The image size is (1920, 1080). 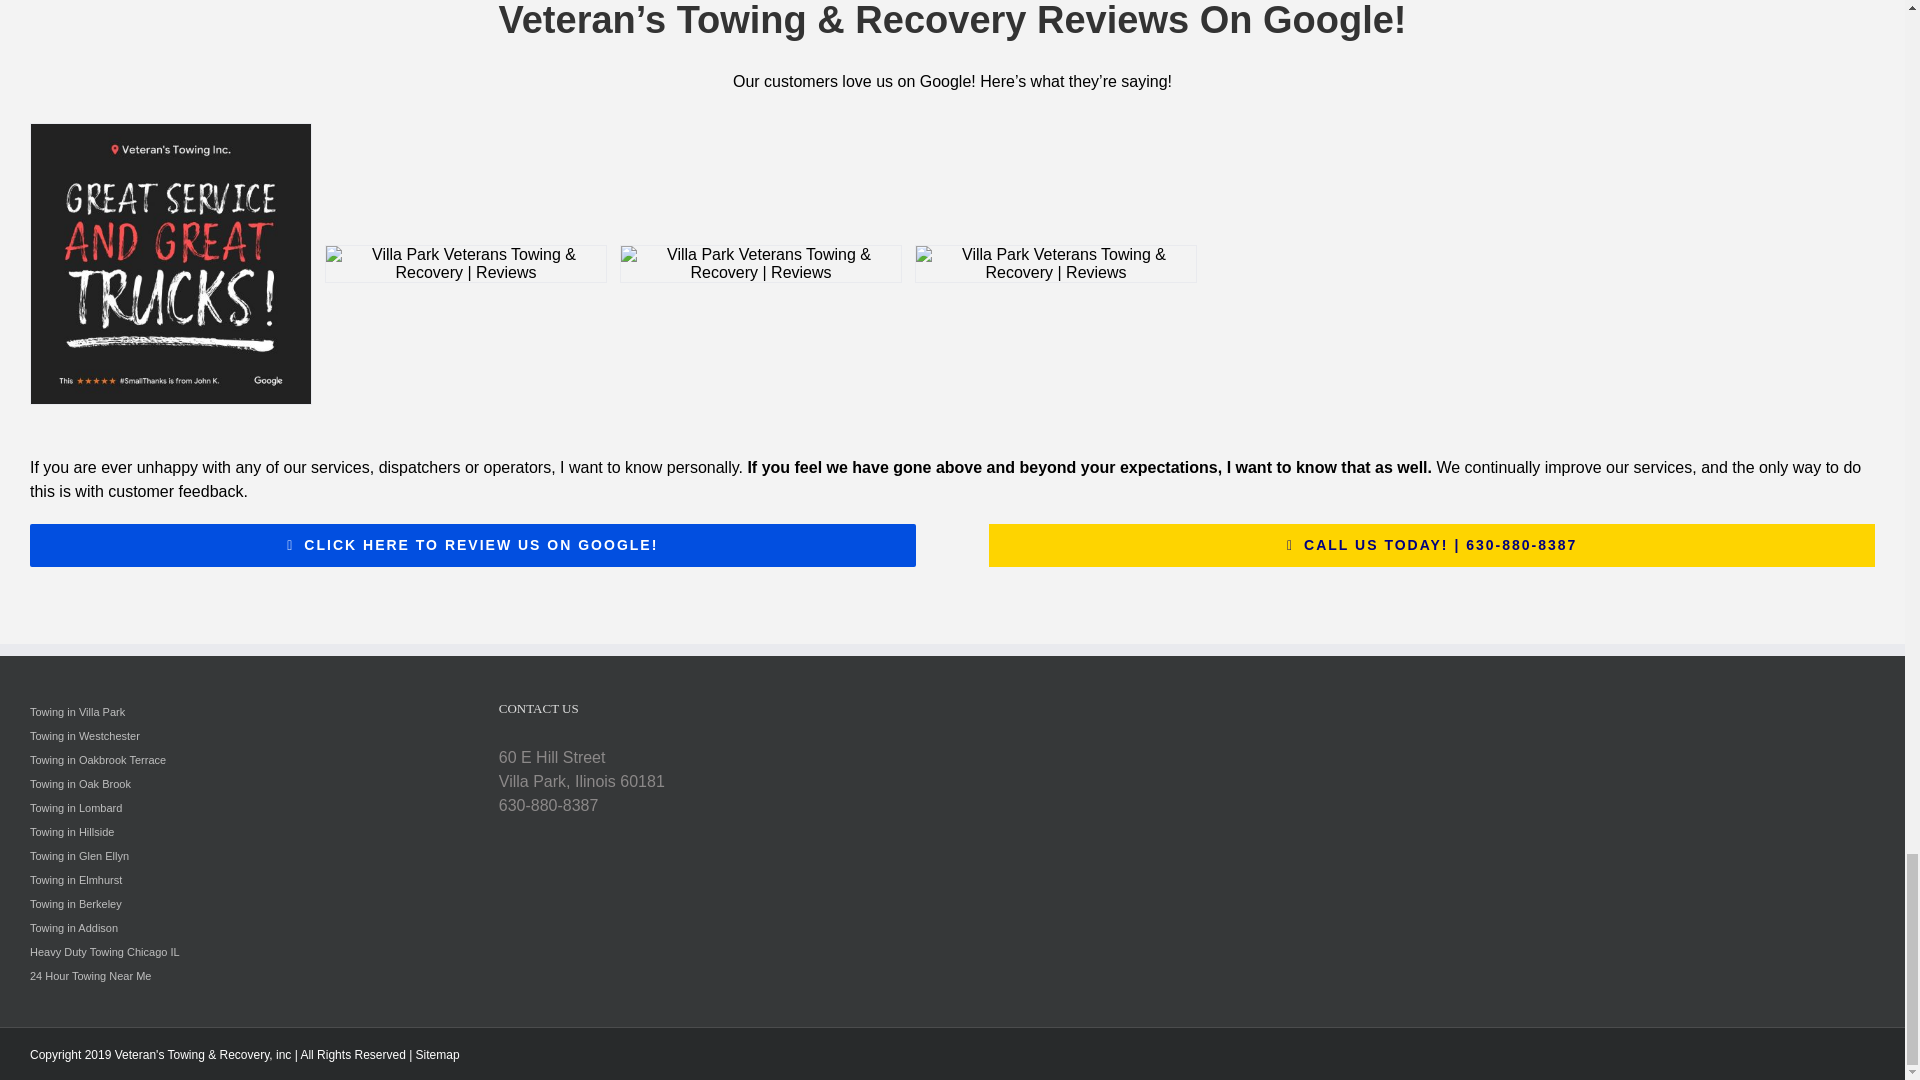 What do you see at coordinates (79, 855) in the screenshot?
I see `Towing in Glen Ellyn` at bounding box center [79, 855].